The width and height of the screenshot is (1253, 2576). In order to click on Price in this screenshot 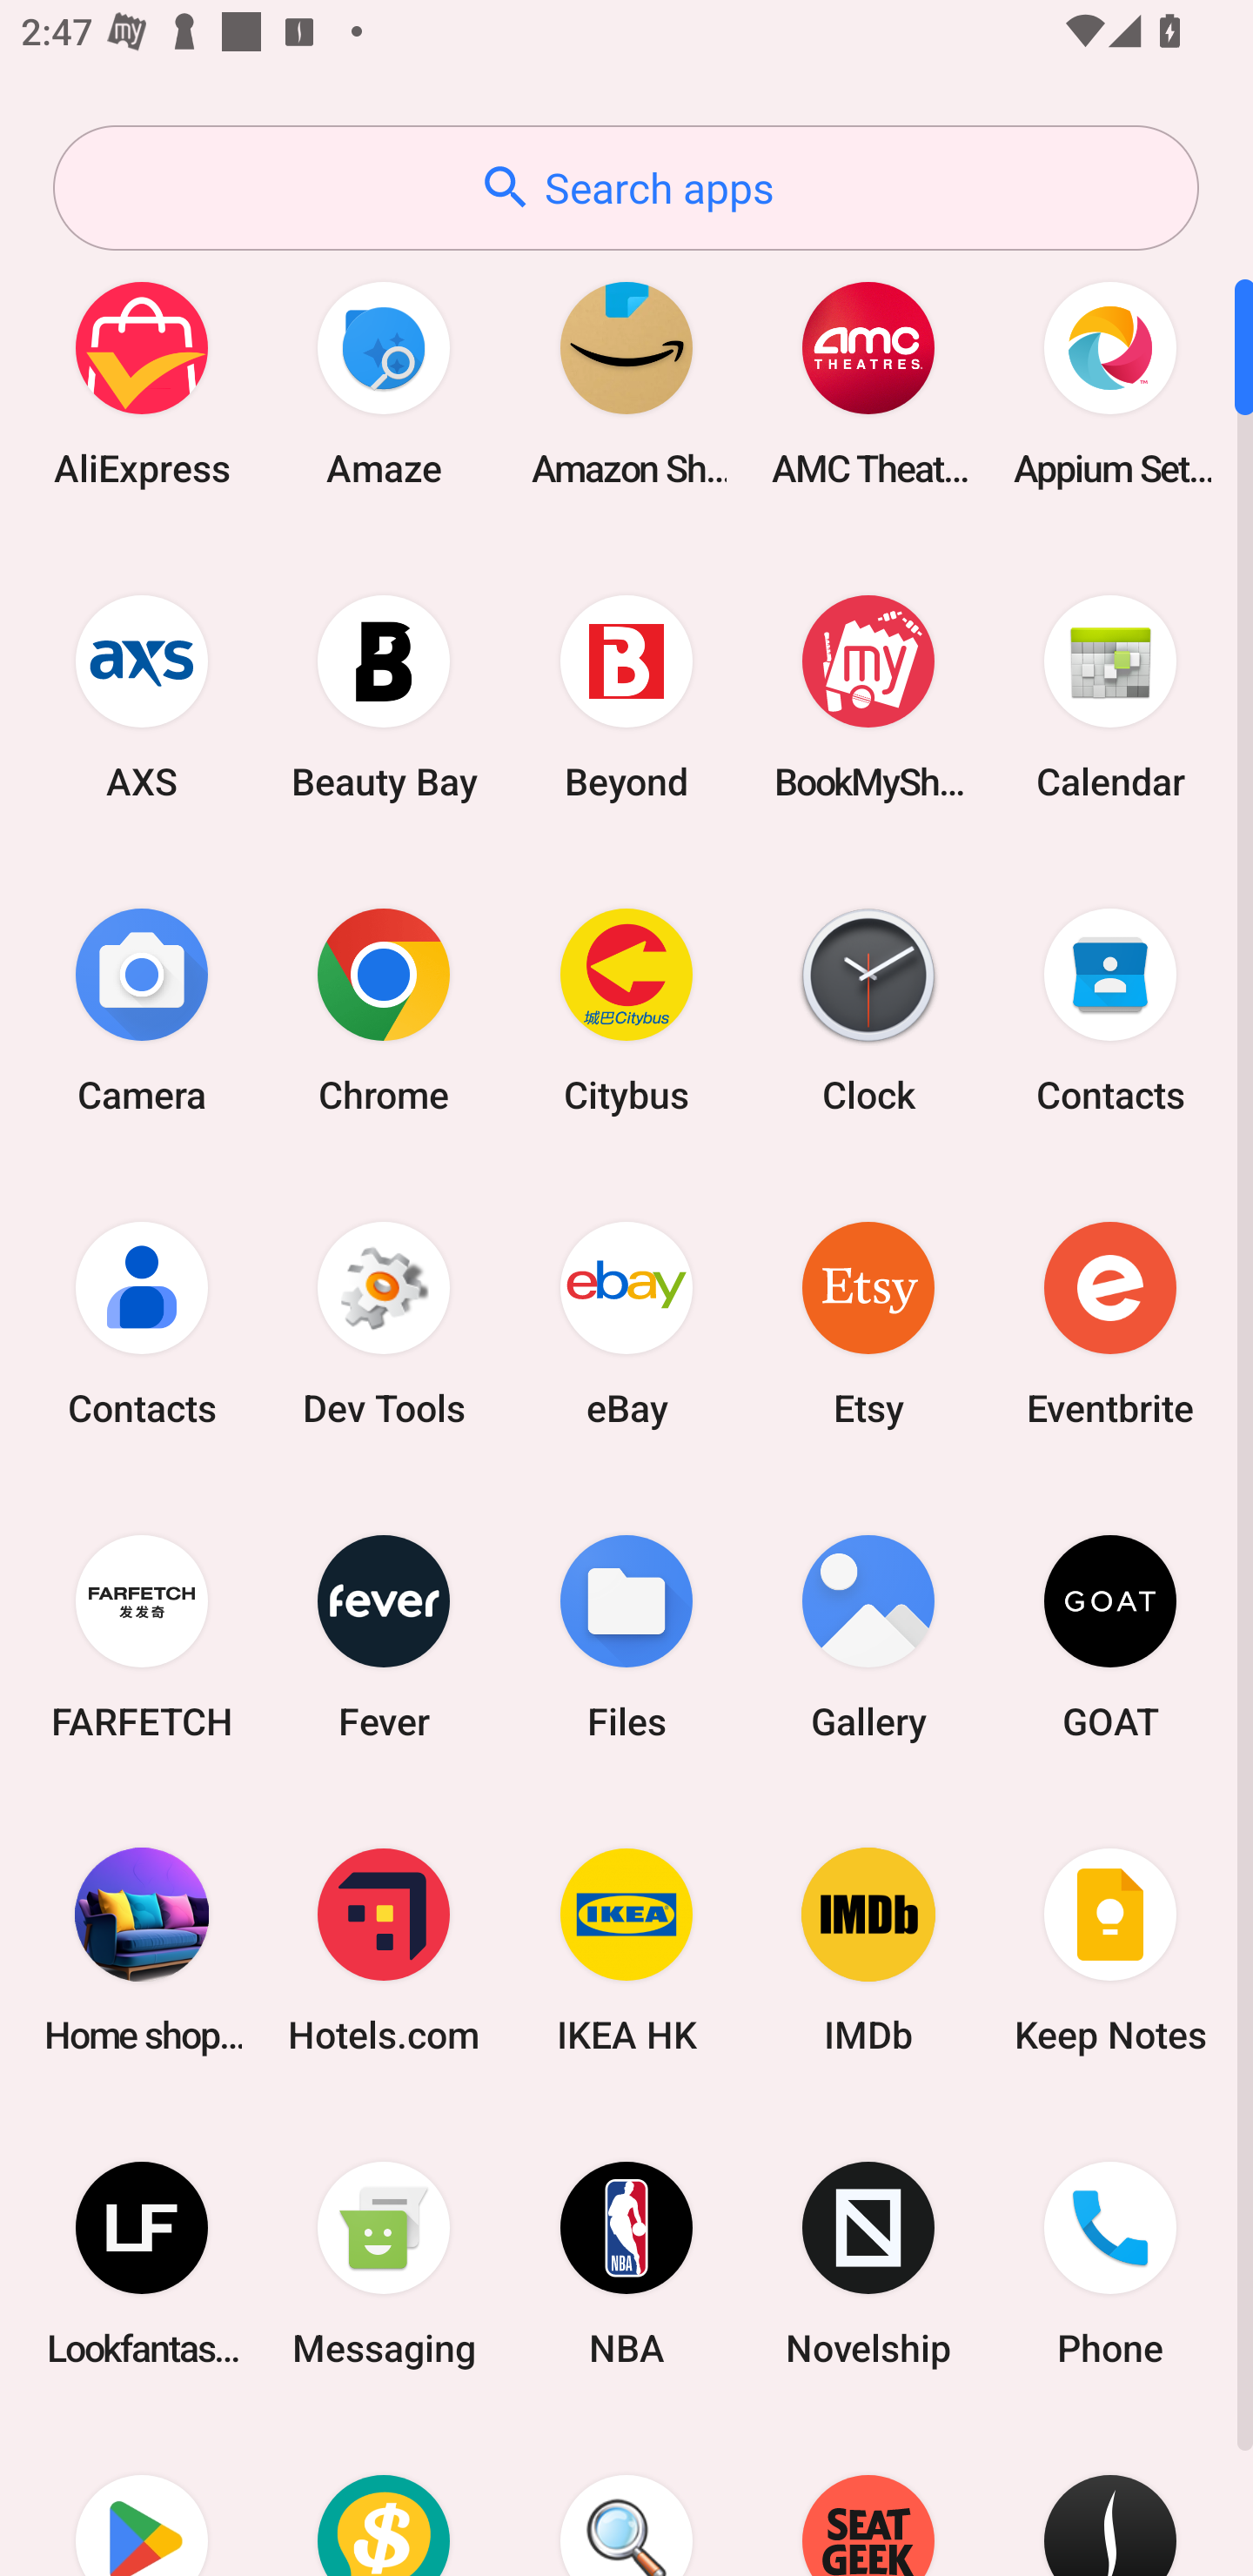, I will do `click(384, 2499)`.